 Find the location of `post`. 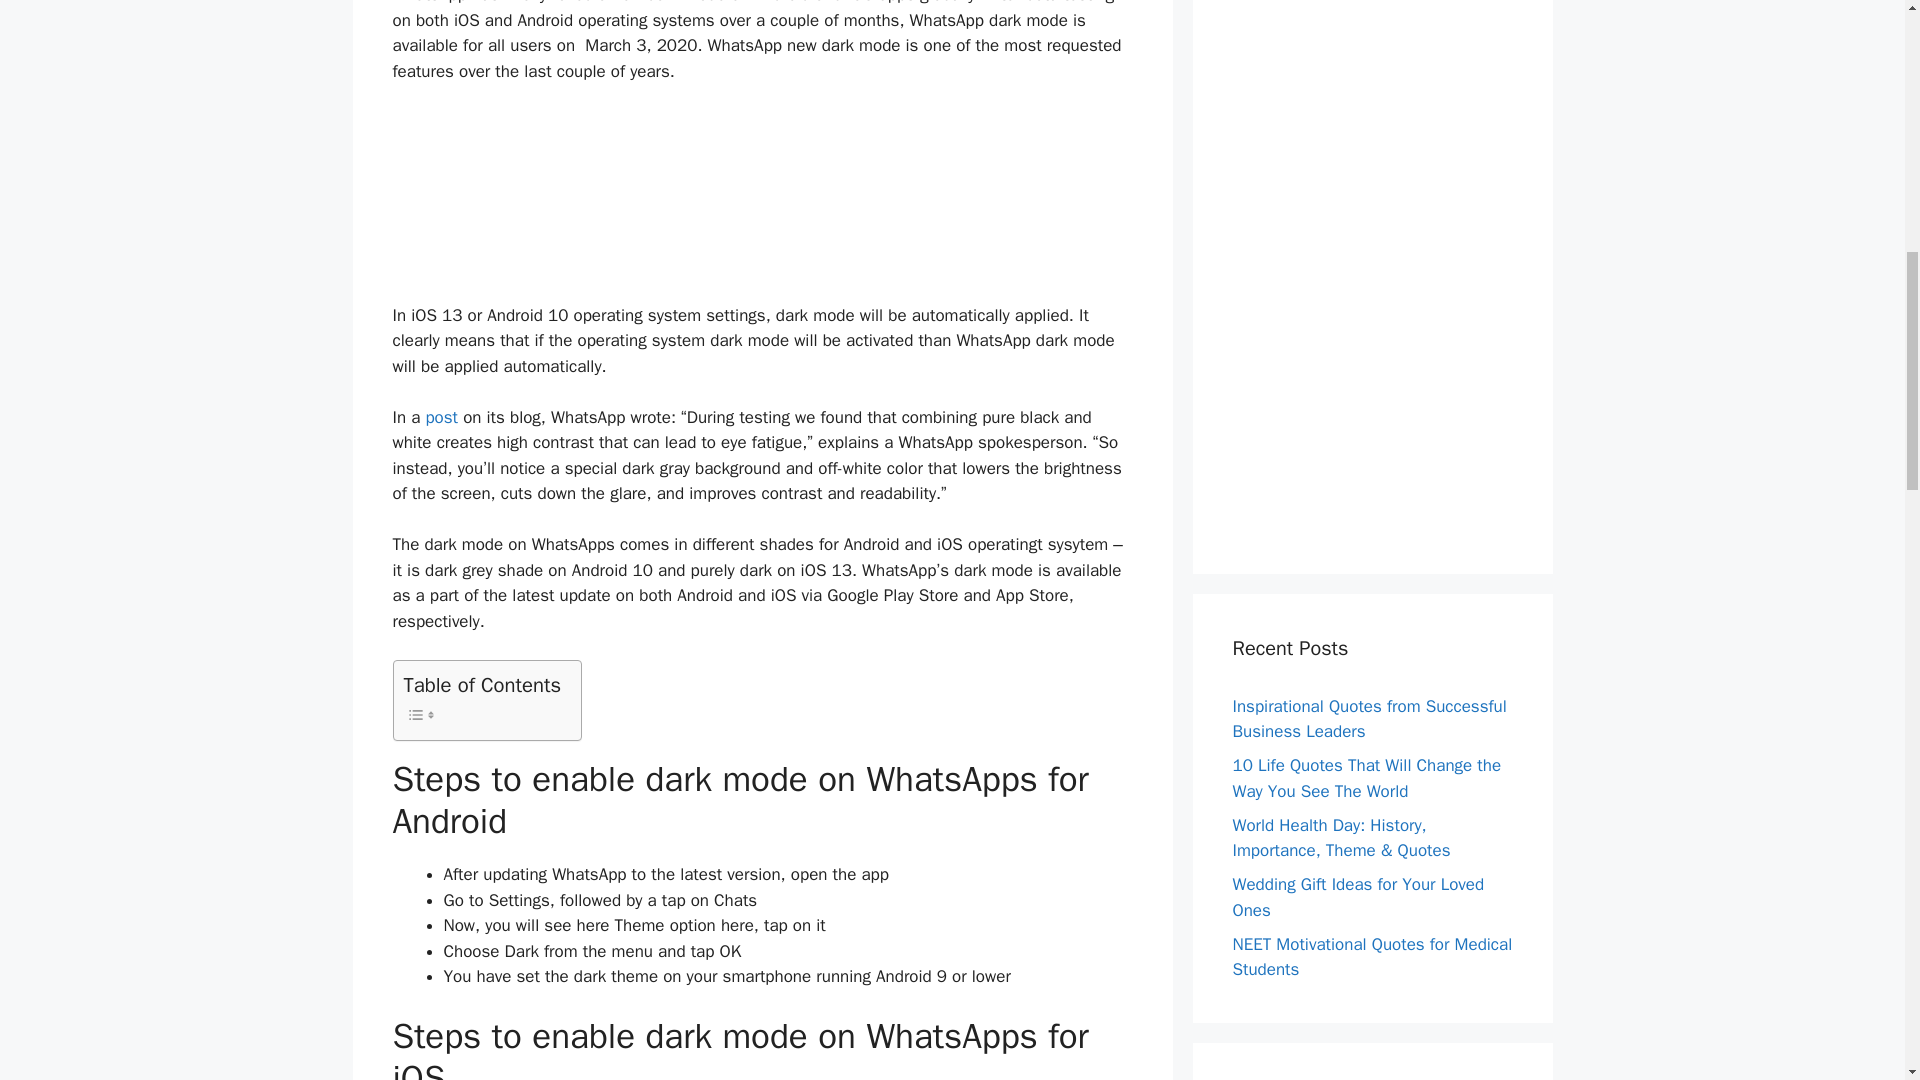

post is located at coordinates (441, 417).